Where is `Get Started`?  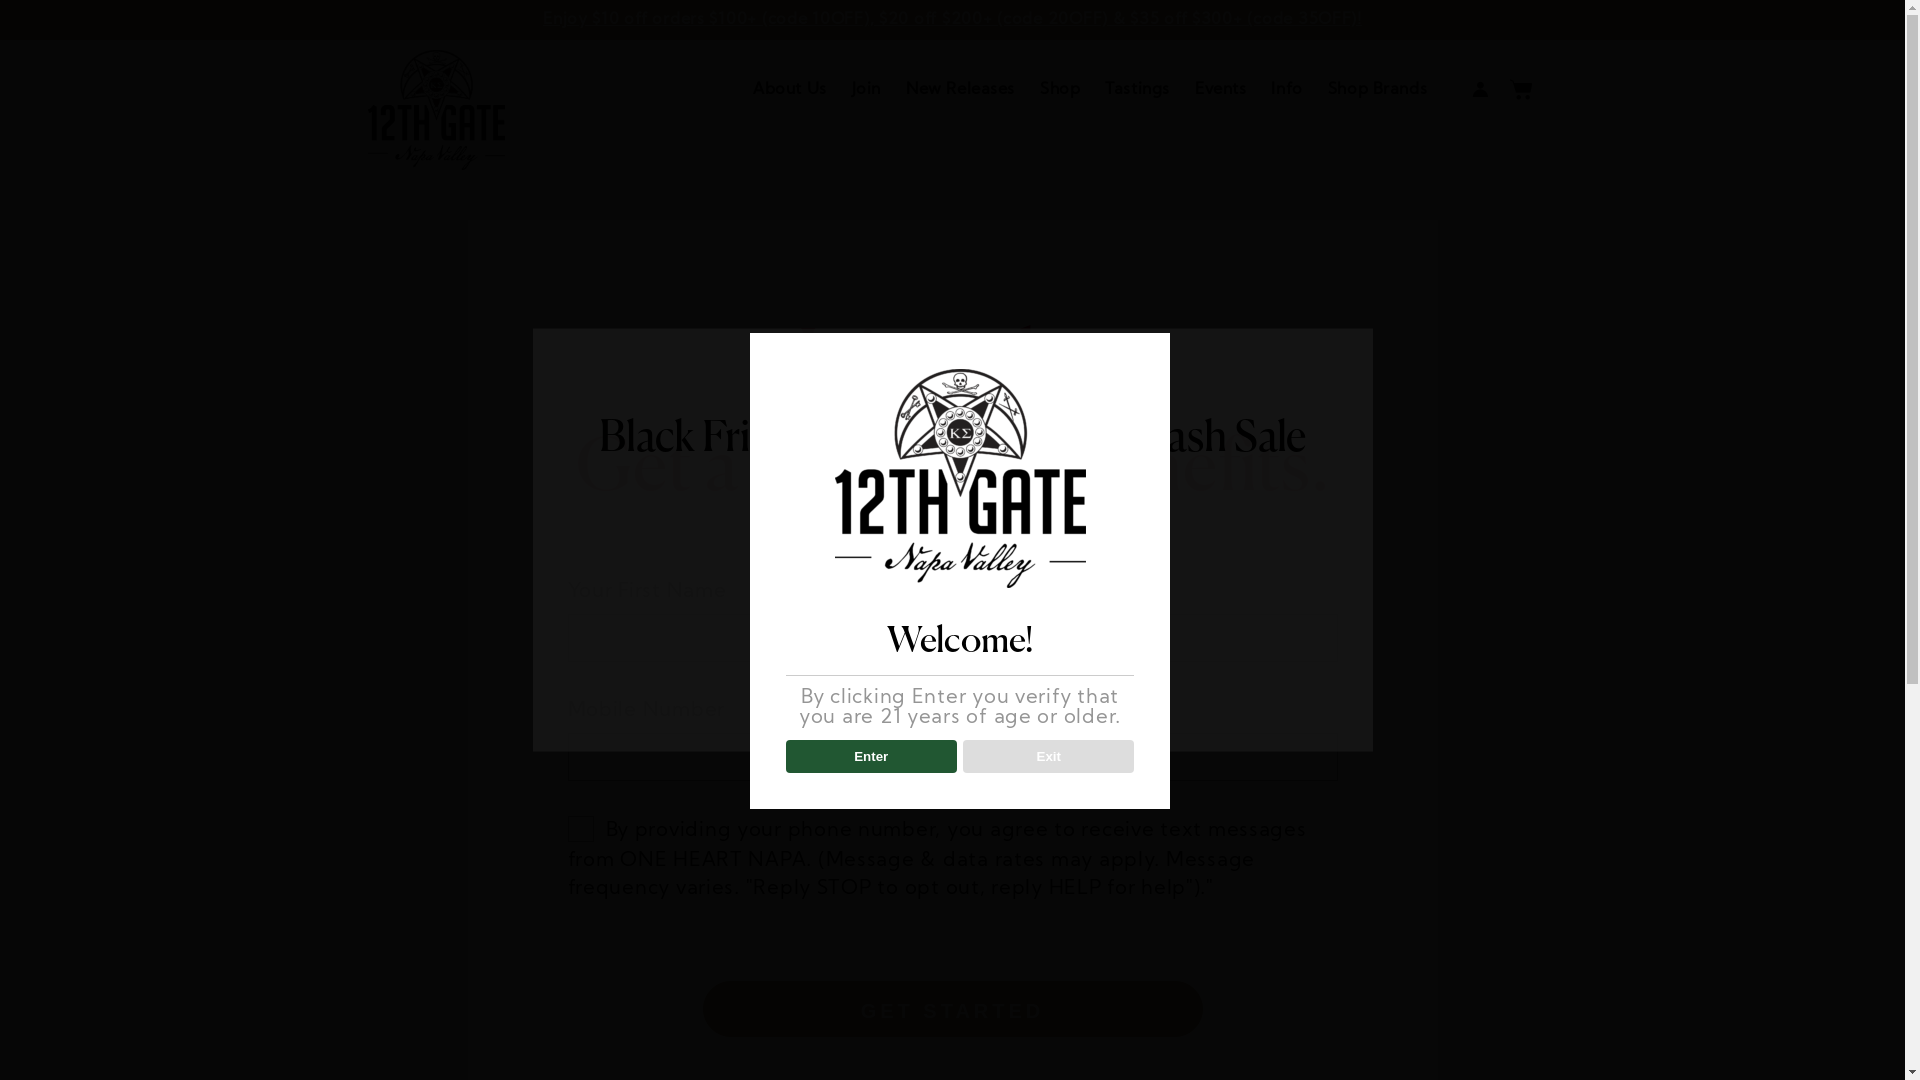 Get Started is located at coordinates (952, 1009).